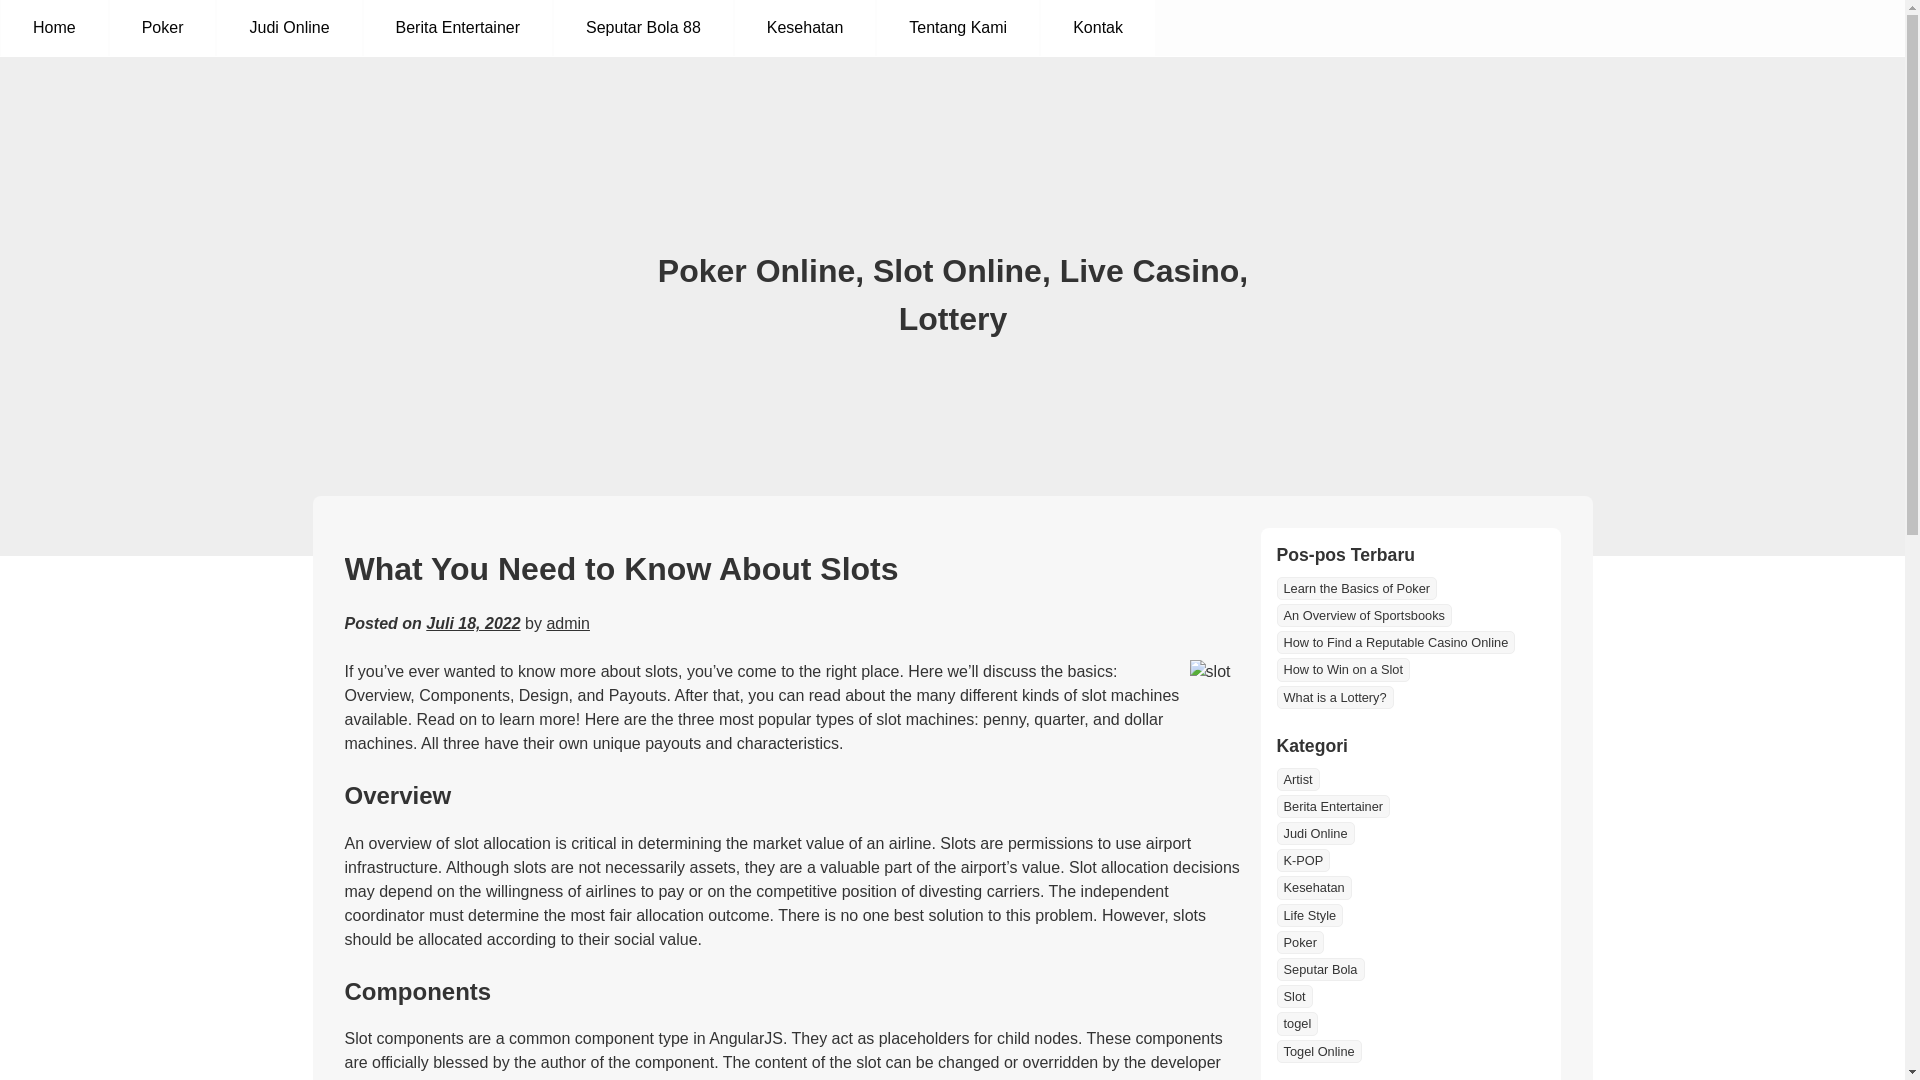 This screenshot has width=1920, height=1080. What do you see at coordinates (1294, 996) in the screenshot?
I see `Slot` at bounding box center [1294, 996].